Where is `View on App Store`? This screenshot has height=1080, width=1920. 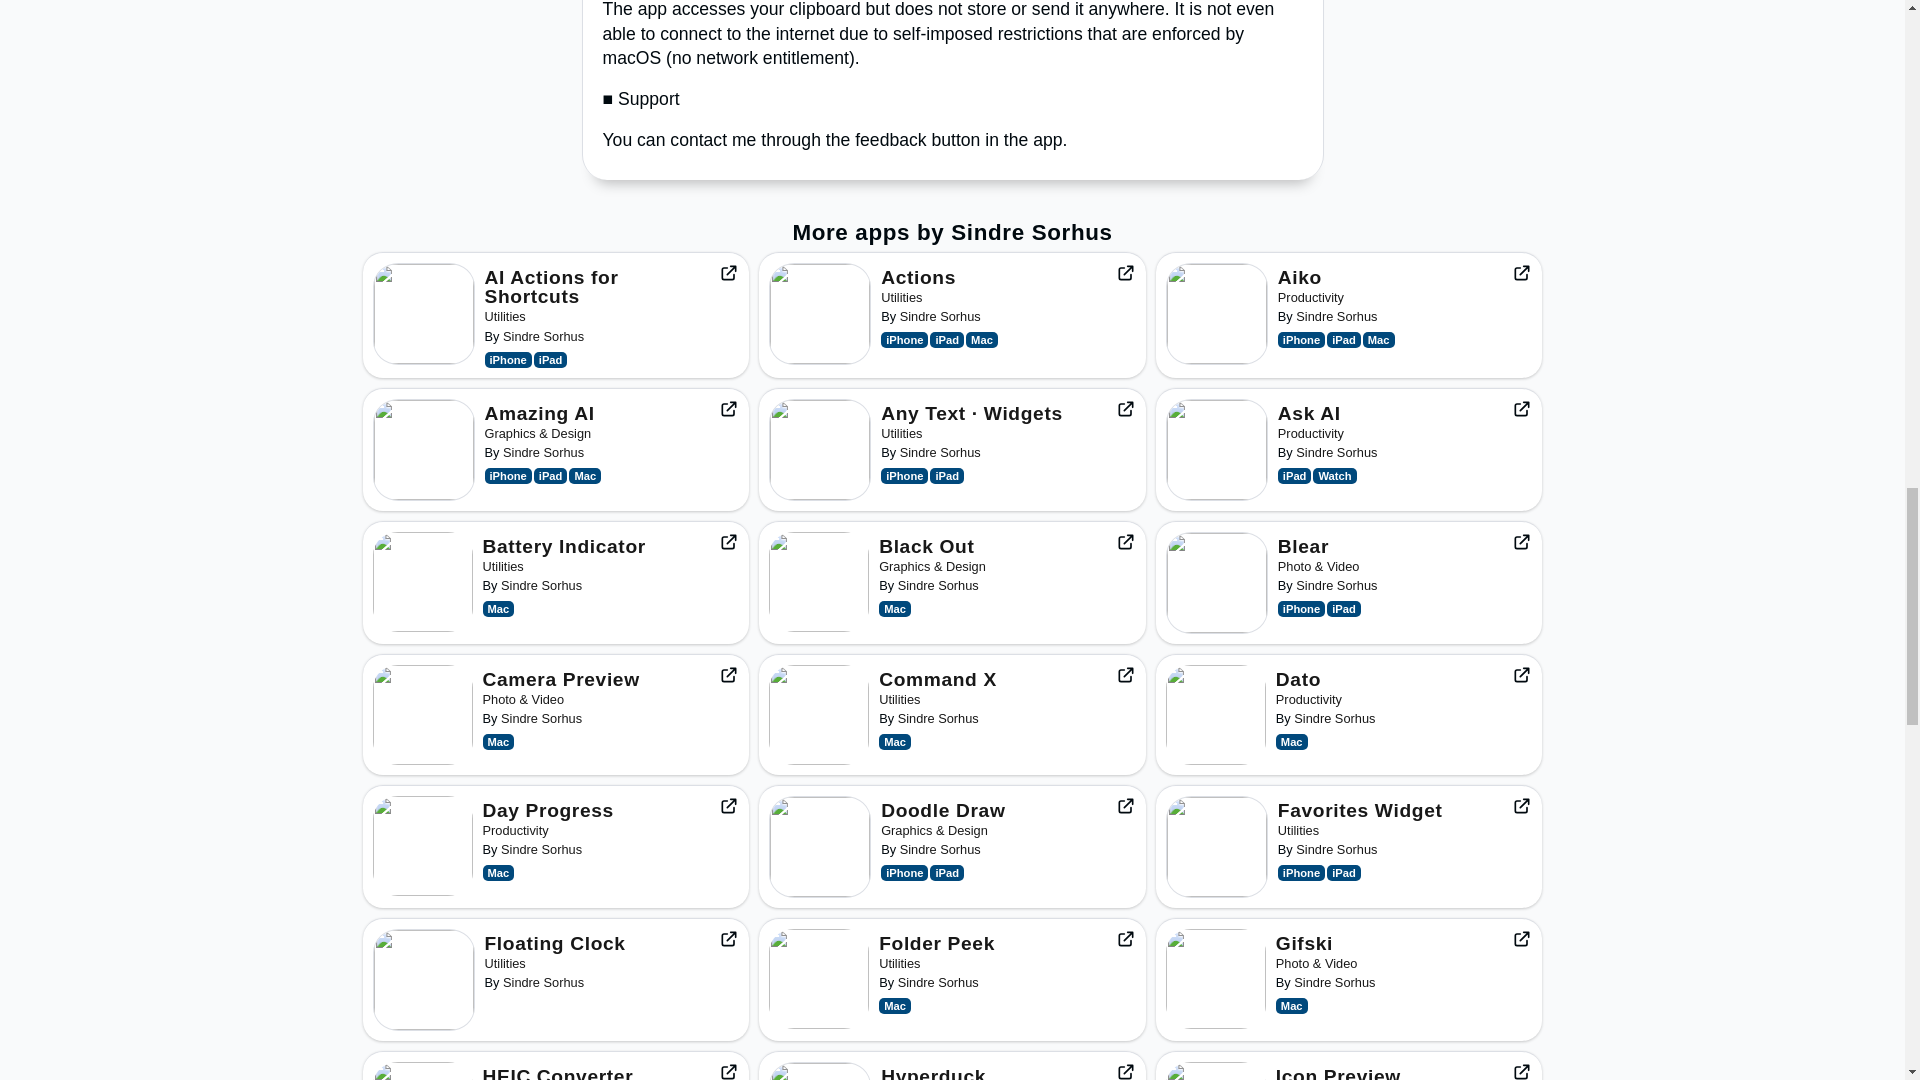 View on App Store is located at coordinates (728, 272).